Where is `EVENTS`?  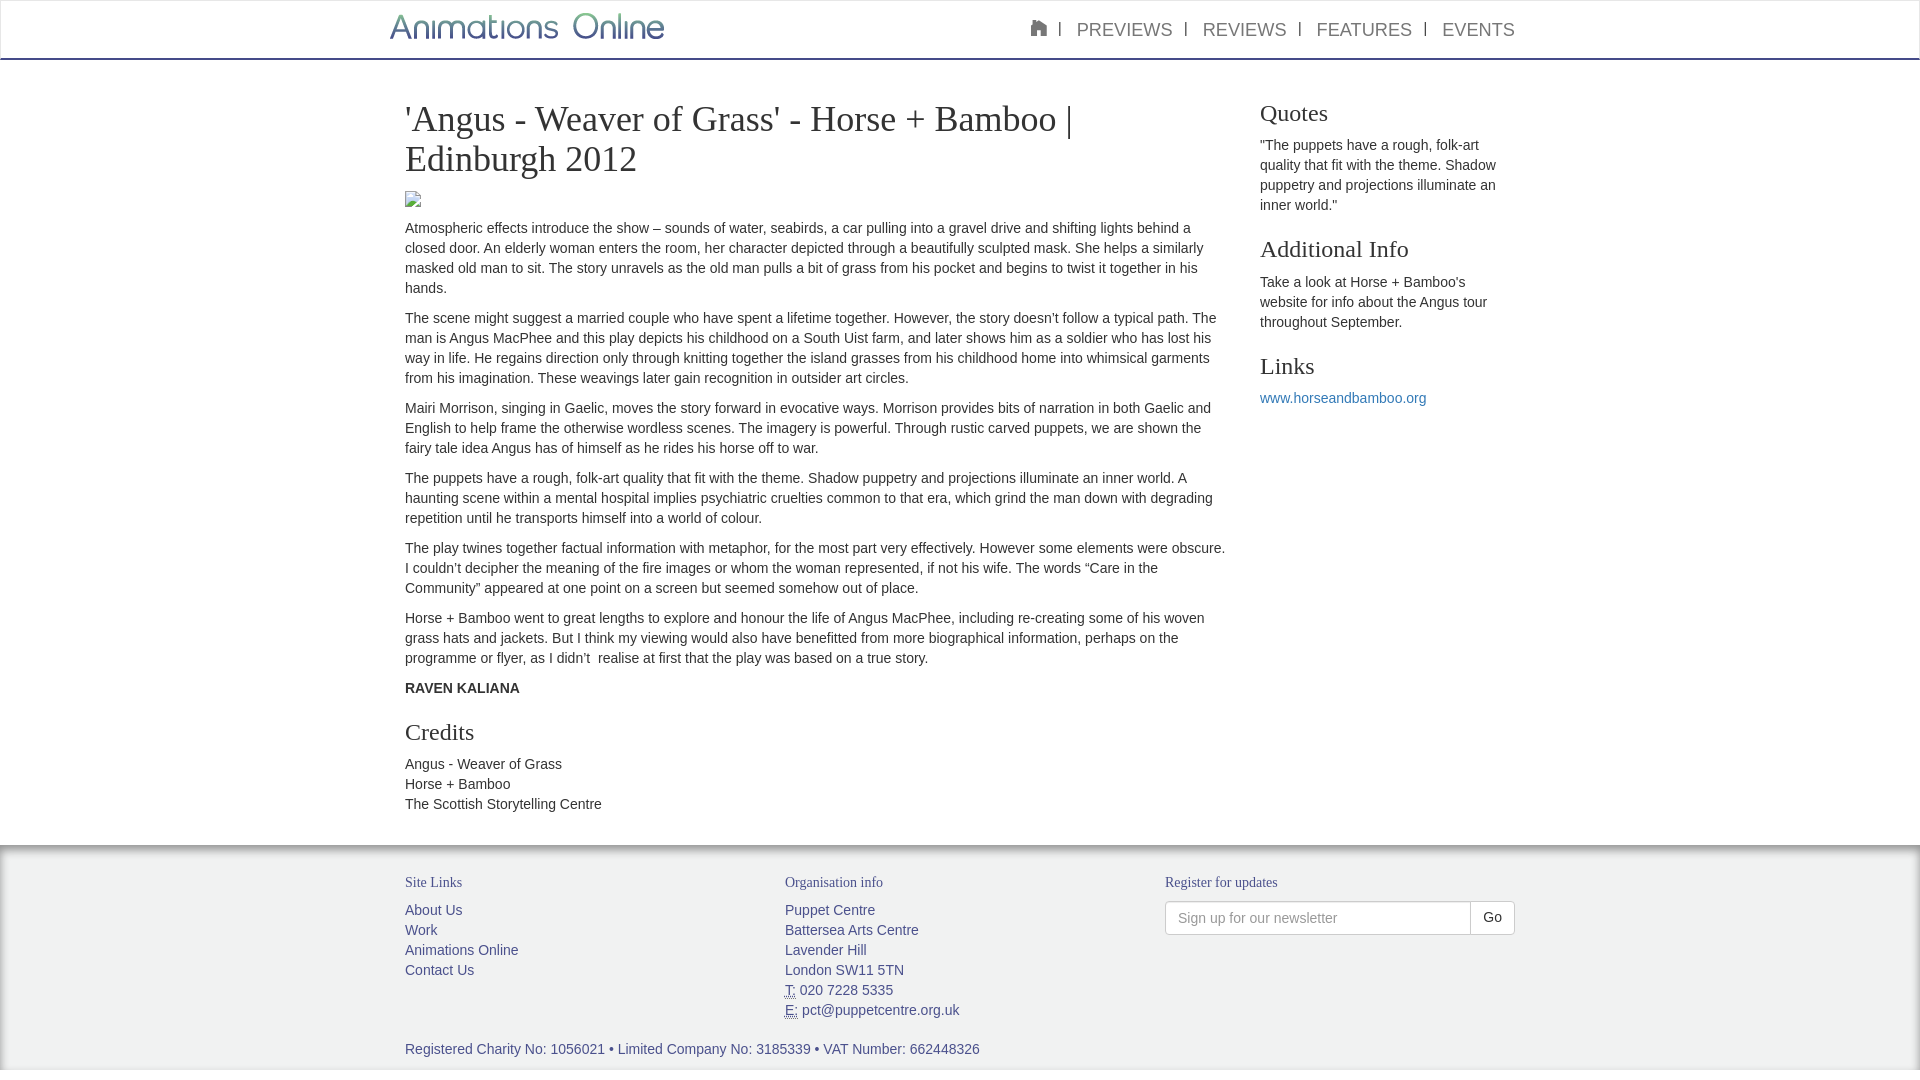 EVENTS is located at coordinates (1478, 30).